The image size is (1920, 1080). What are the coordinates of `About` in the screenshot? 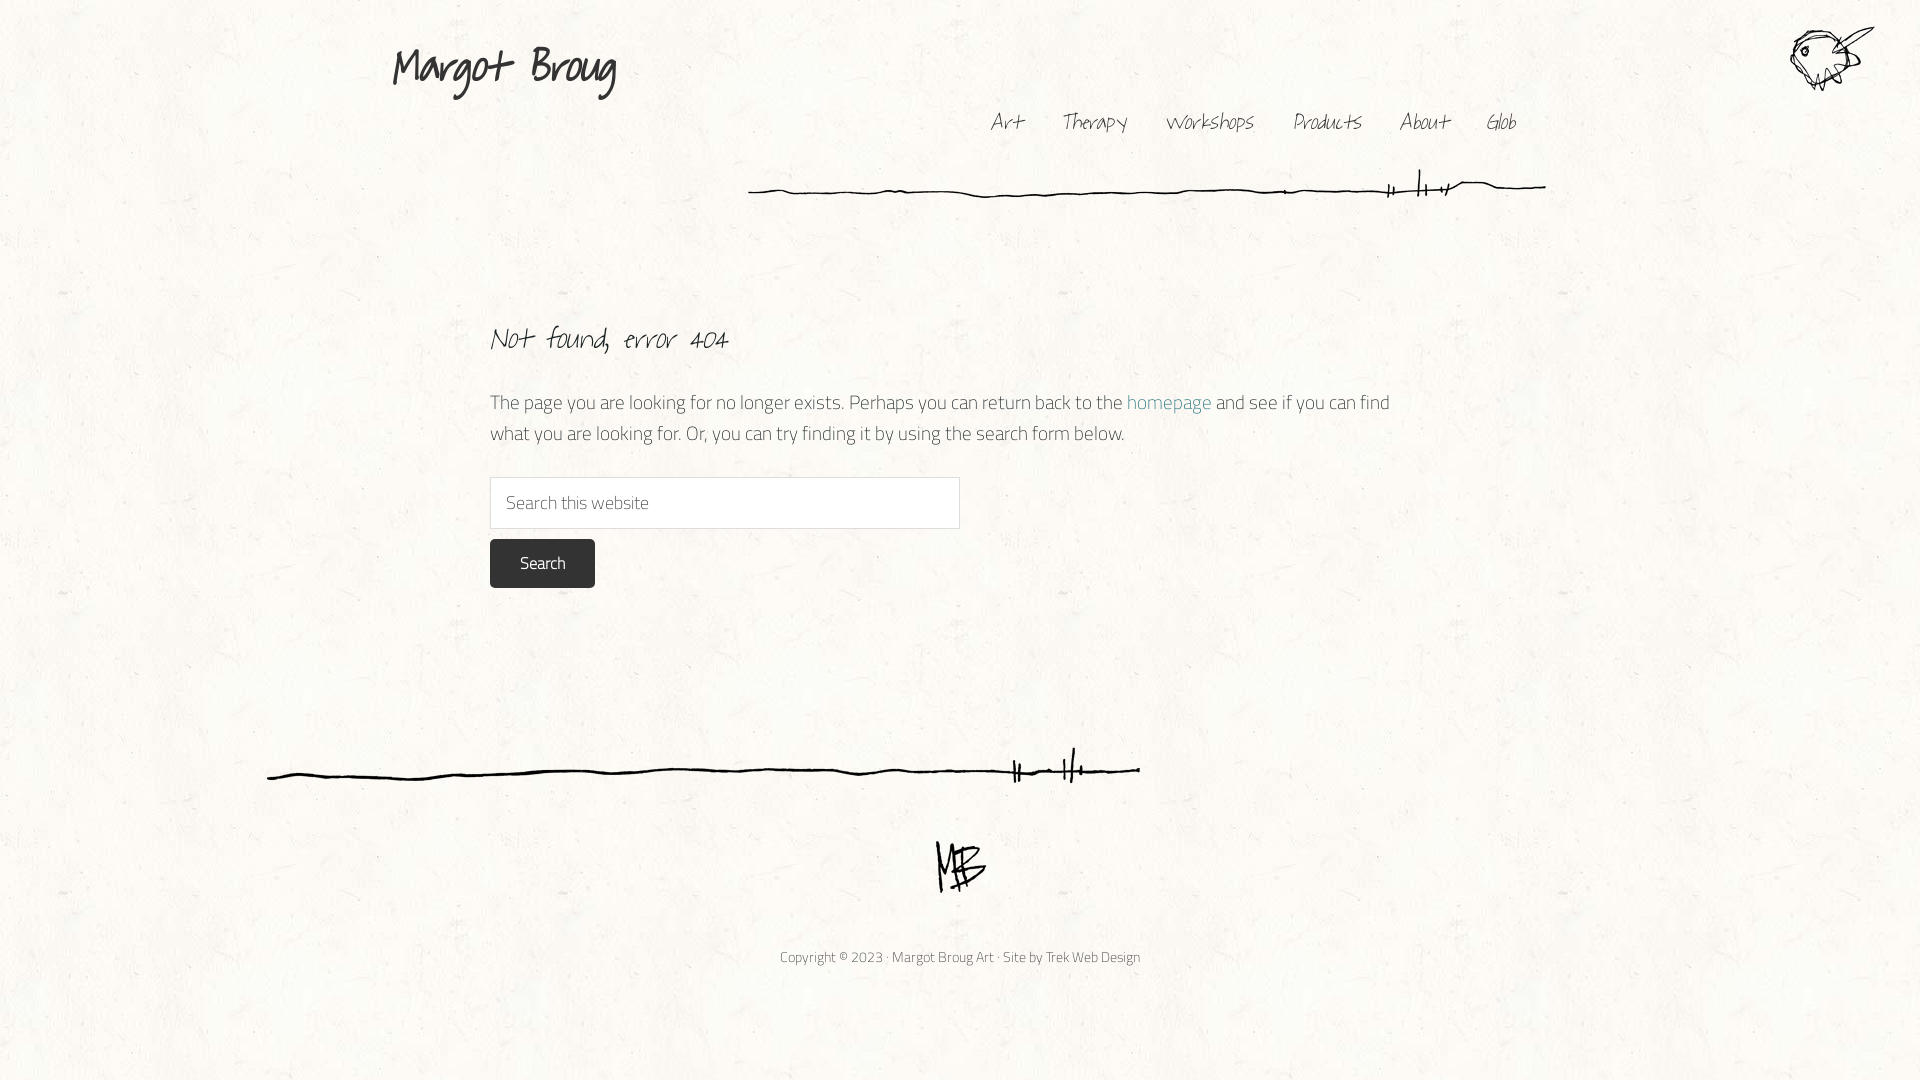 It's located at (1424, 123).